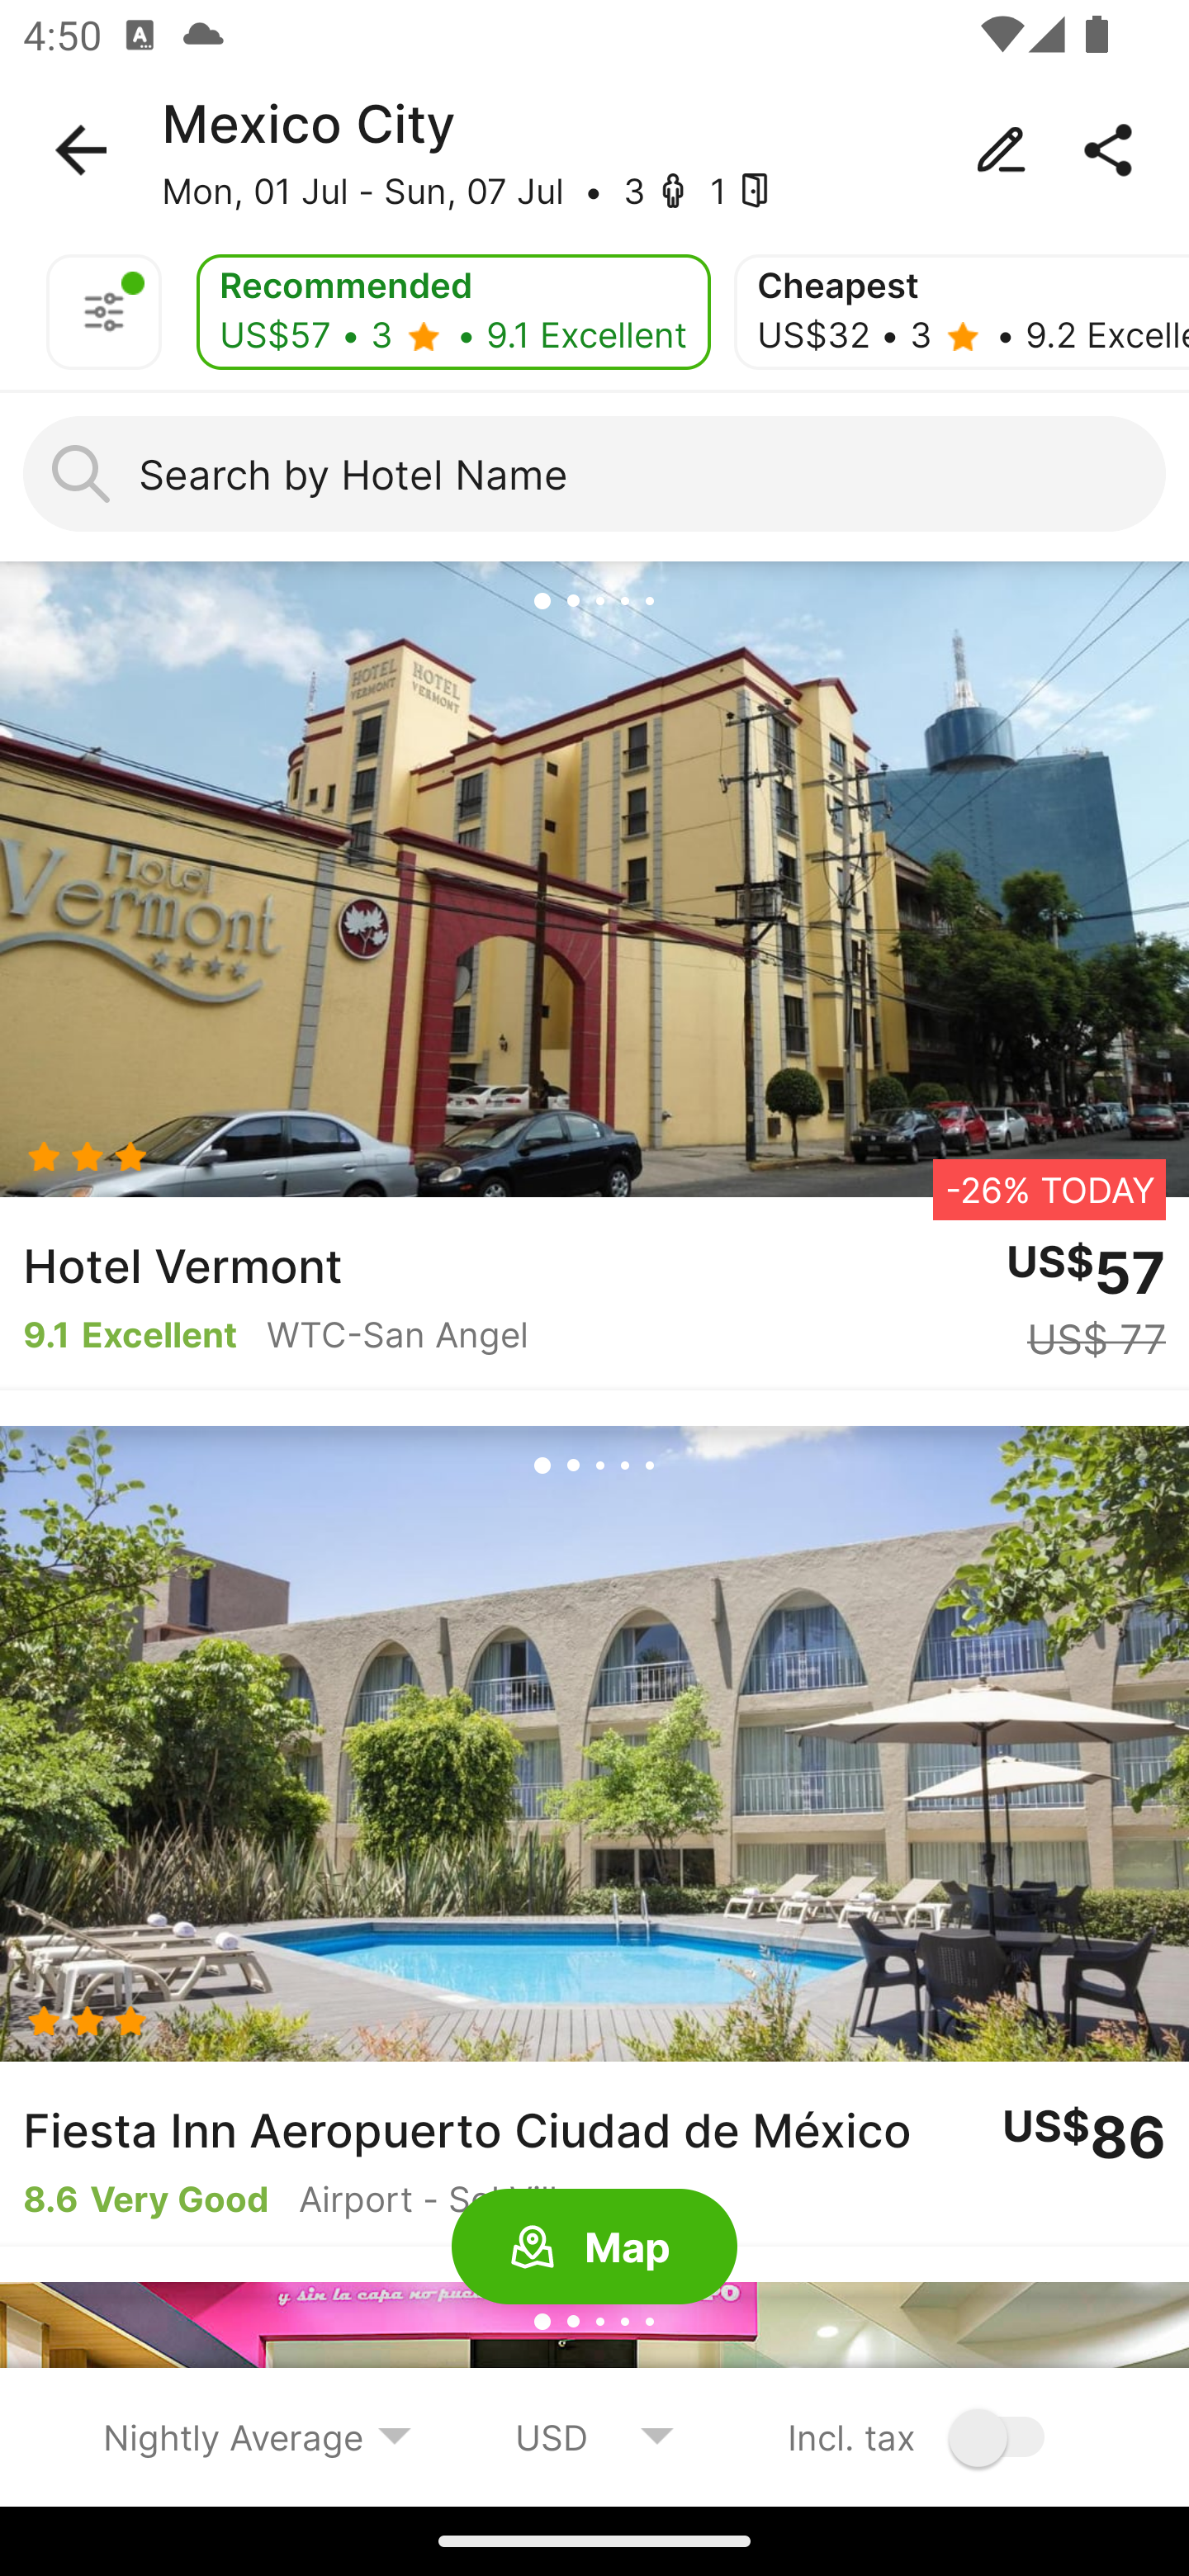 The width and height of the screenshot is (1189, 2576). What do you see at coordinates (453, 312) in the screenshot?
I see `Recommended  US$57  • 3 - • 9.1 Excellent` at bounding box center [453, 312].